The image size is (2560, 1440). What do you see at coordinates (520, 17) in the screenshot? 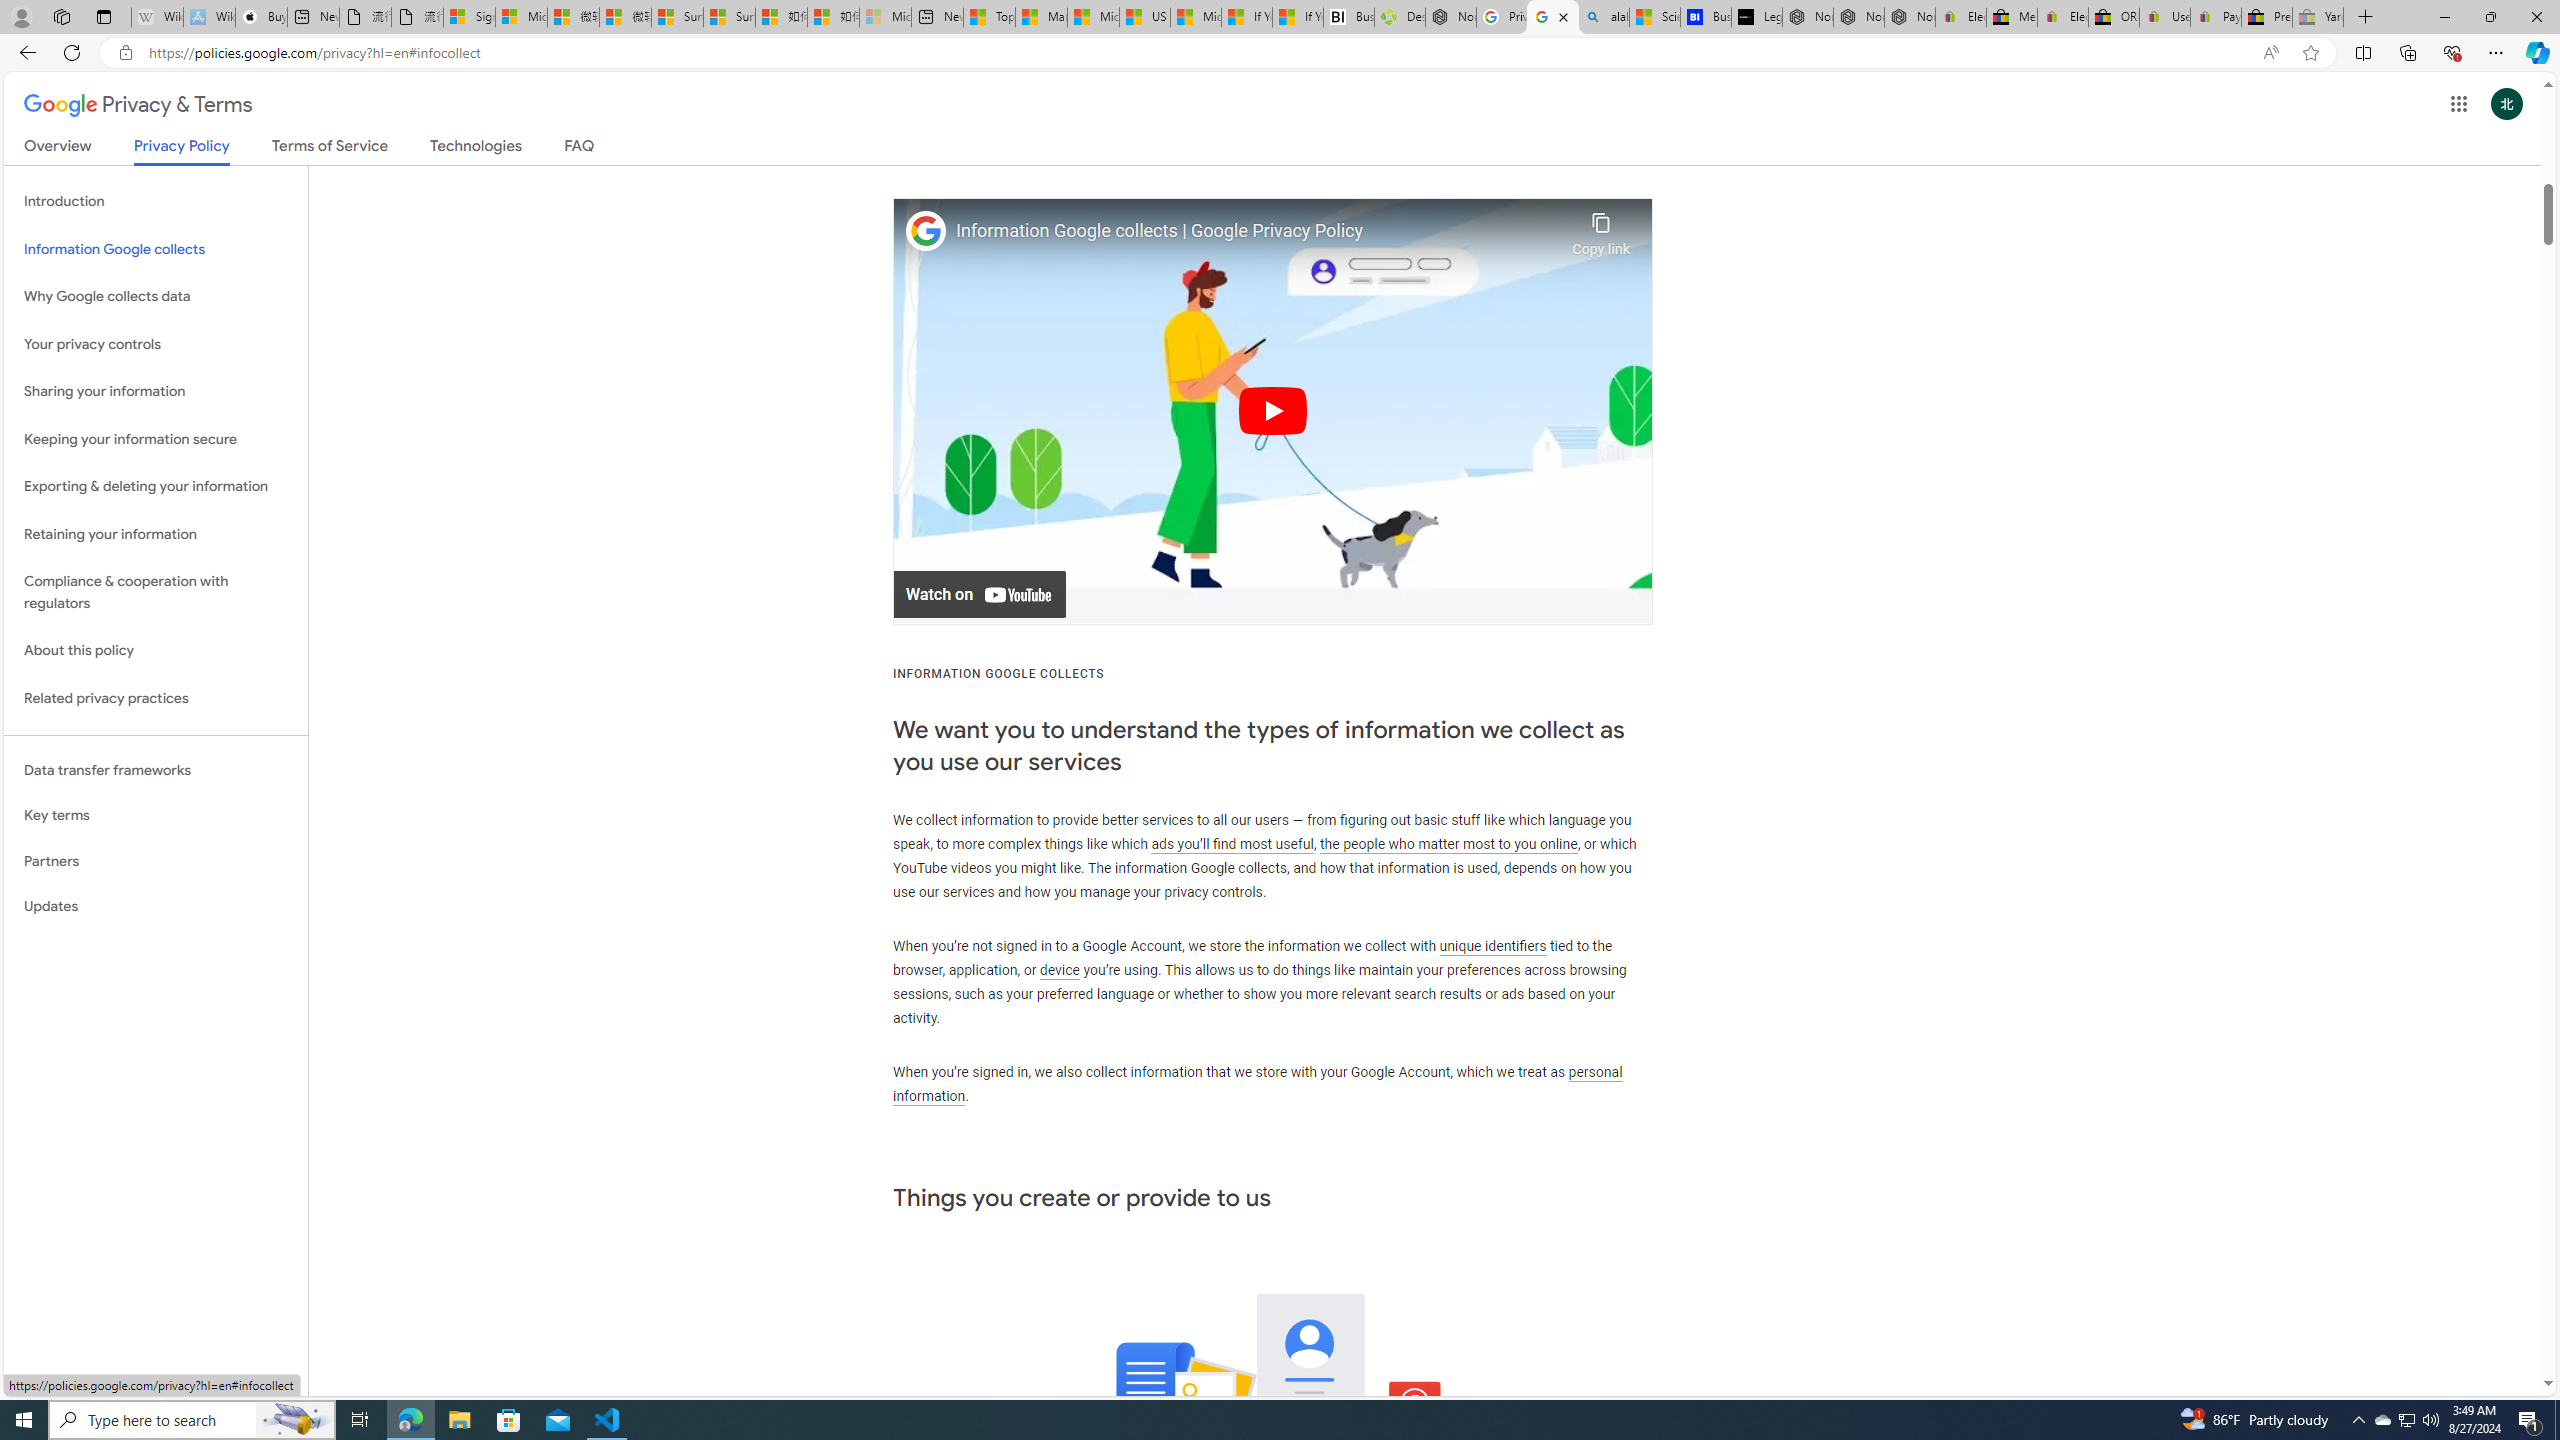
I see `Microsoft Services Agreement` at bounding box center [520, 17].